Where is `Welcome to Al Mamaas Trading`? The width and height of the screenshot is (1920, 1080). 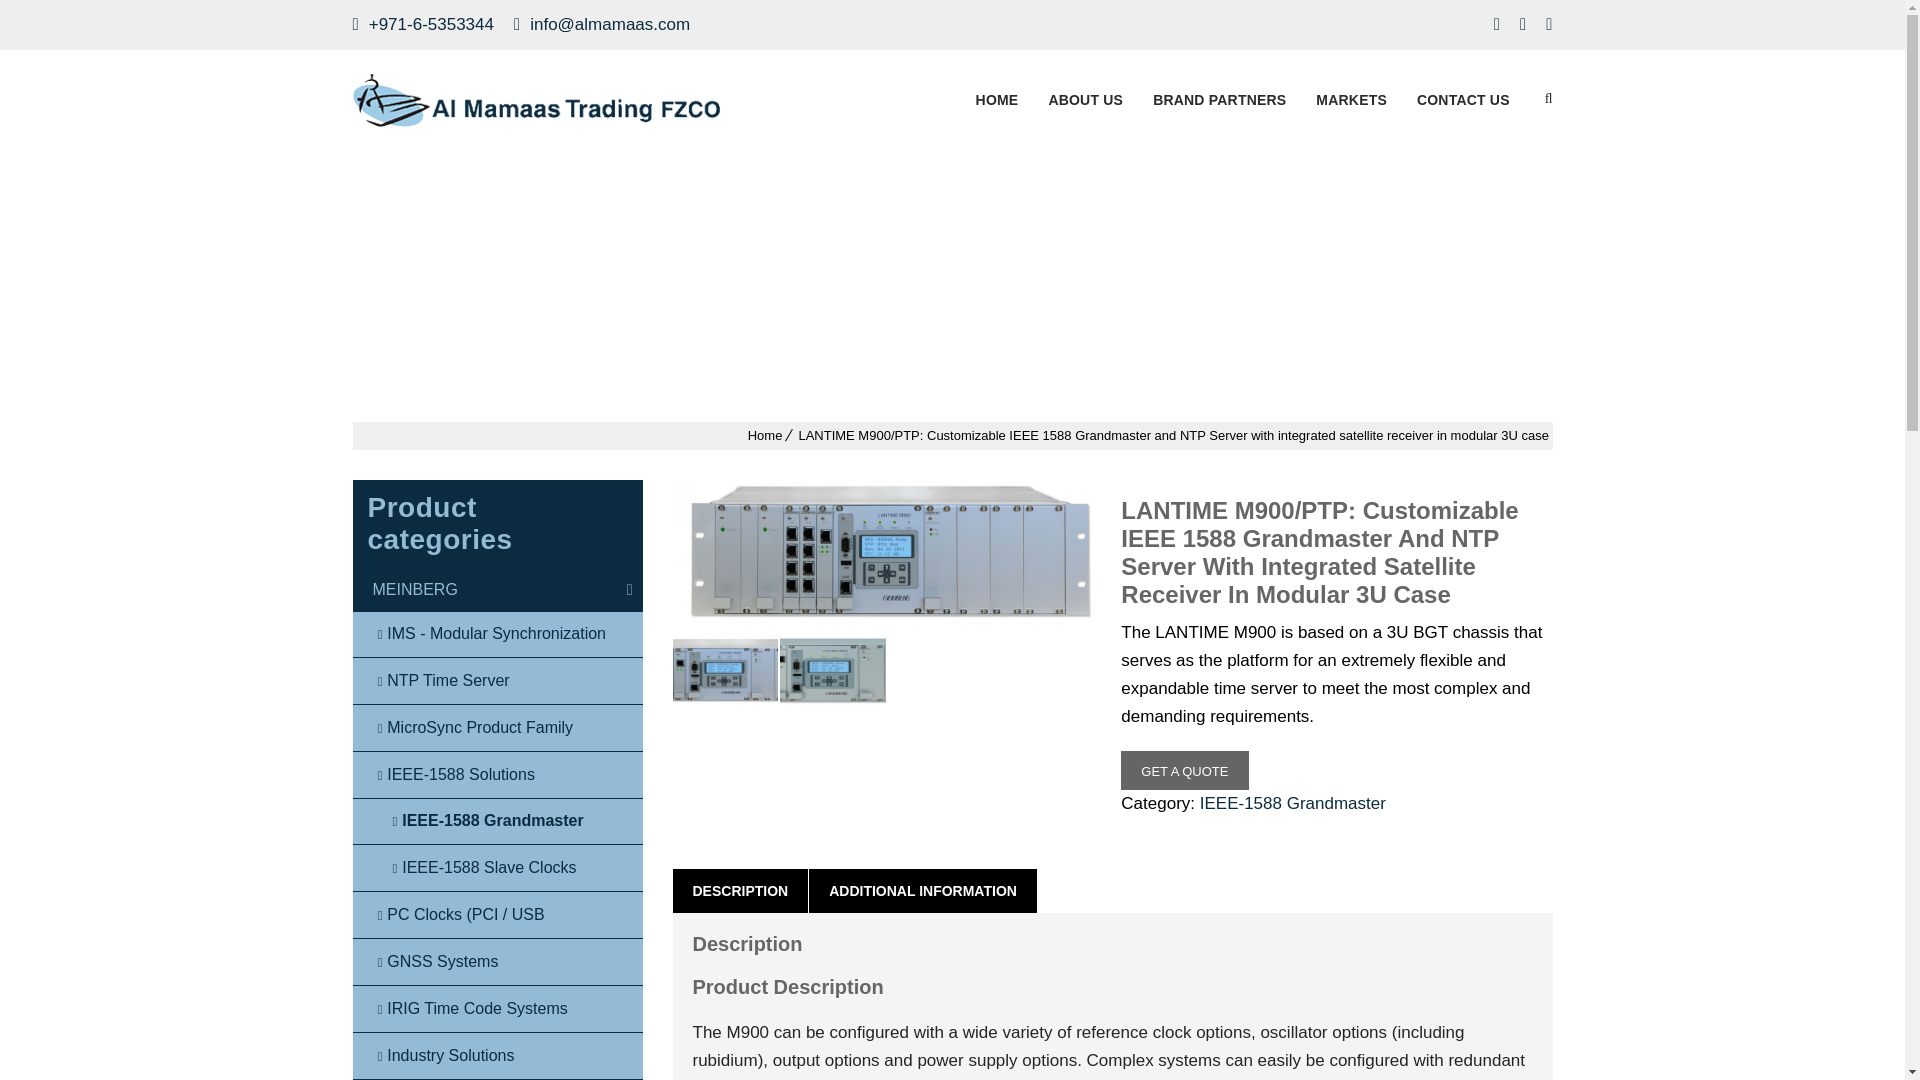 Welcome to Al Mamaas Trading is located at coordinates (536, 100).